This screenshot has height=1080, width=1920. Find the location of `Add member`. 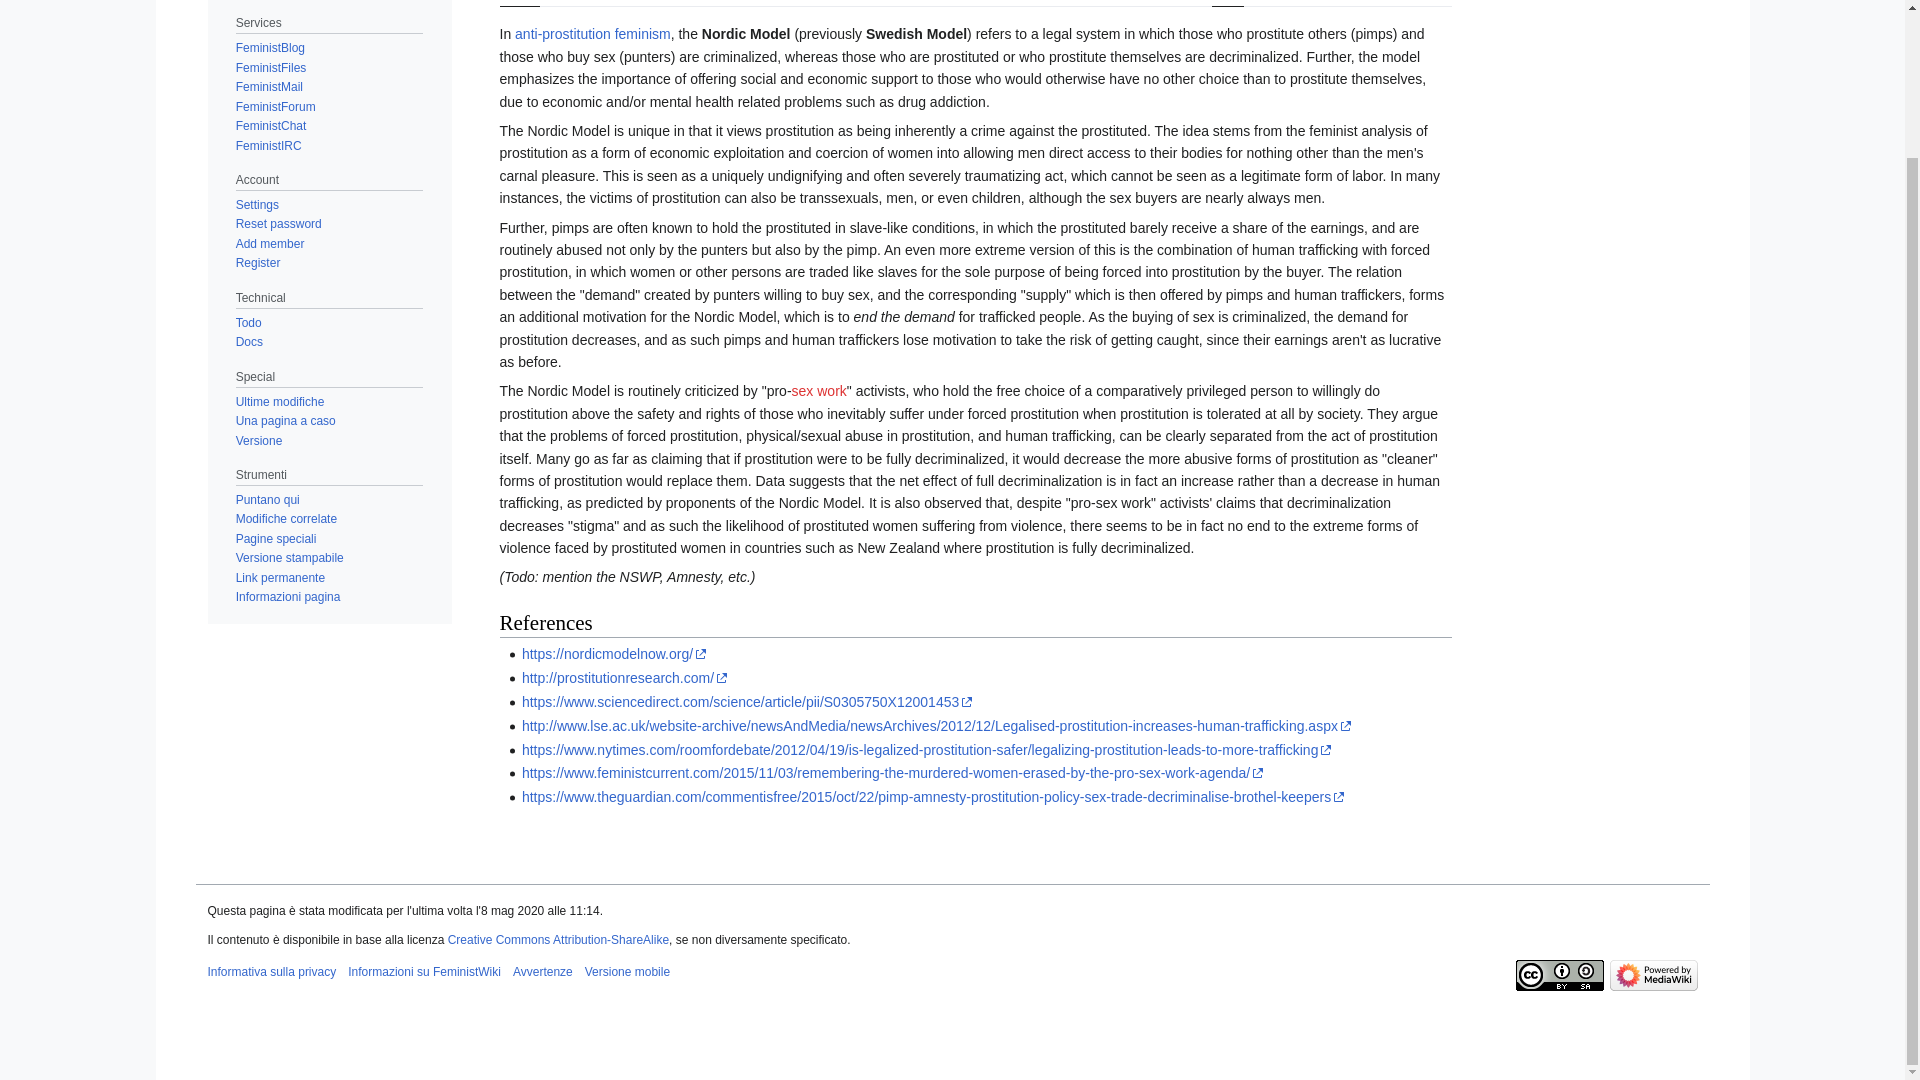

Add member is located at coordinates (270, 243).